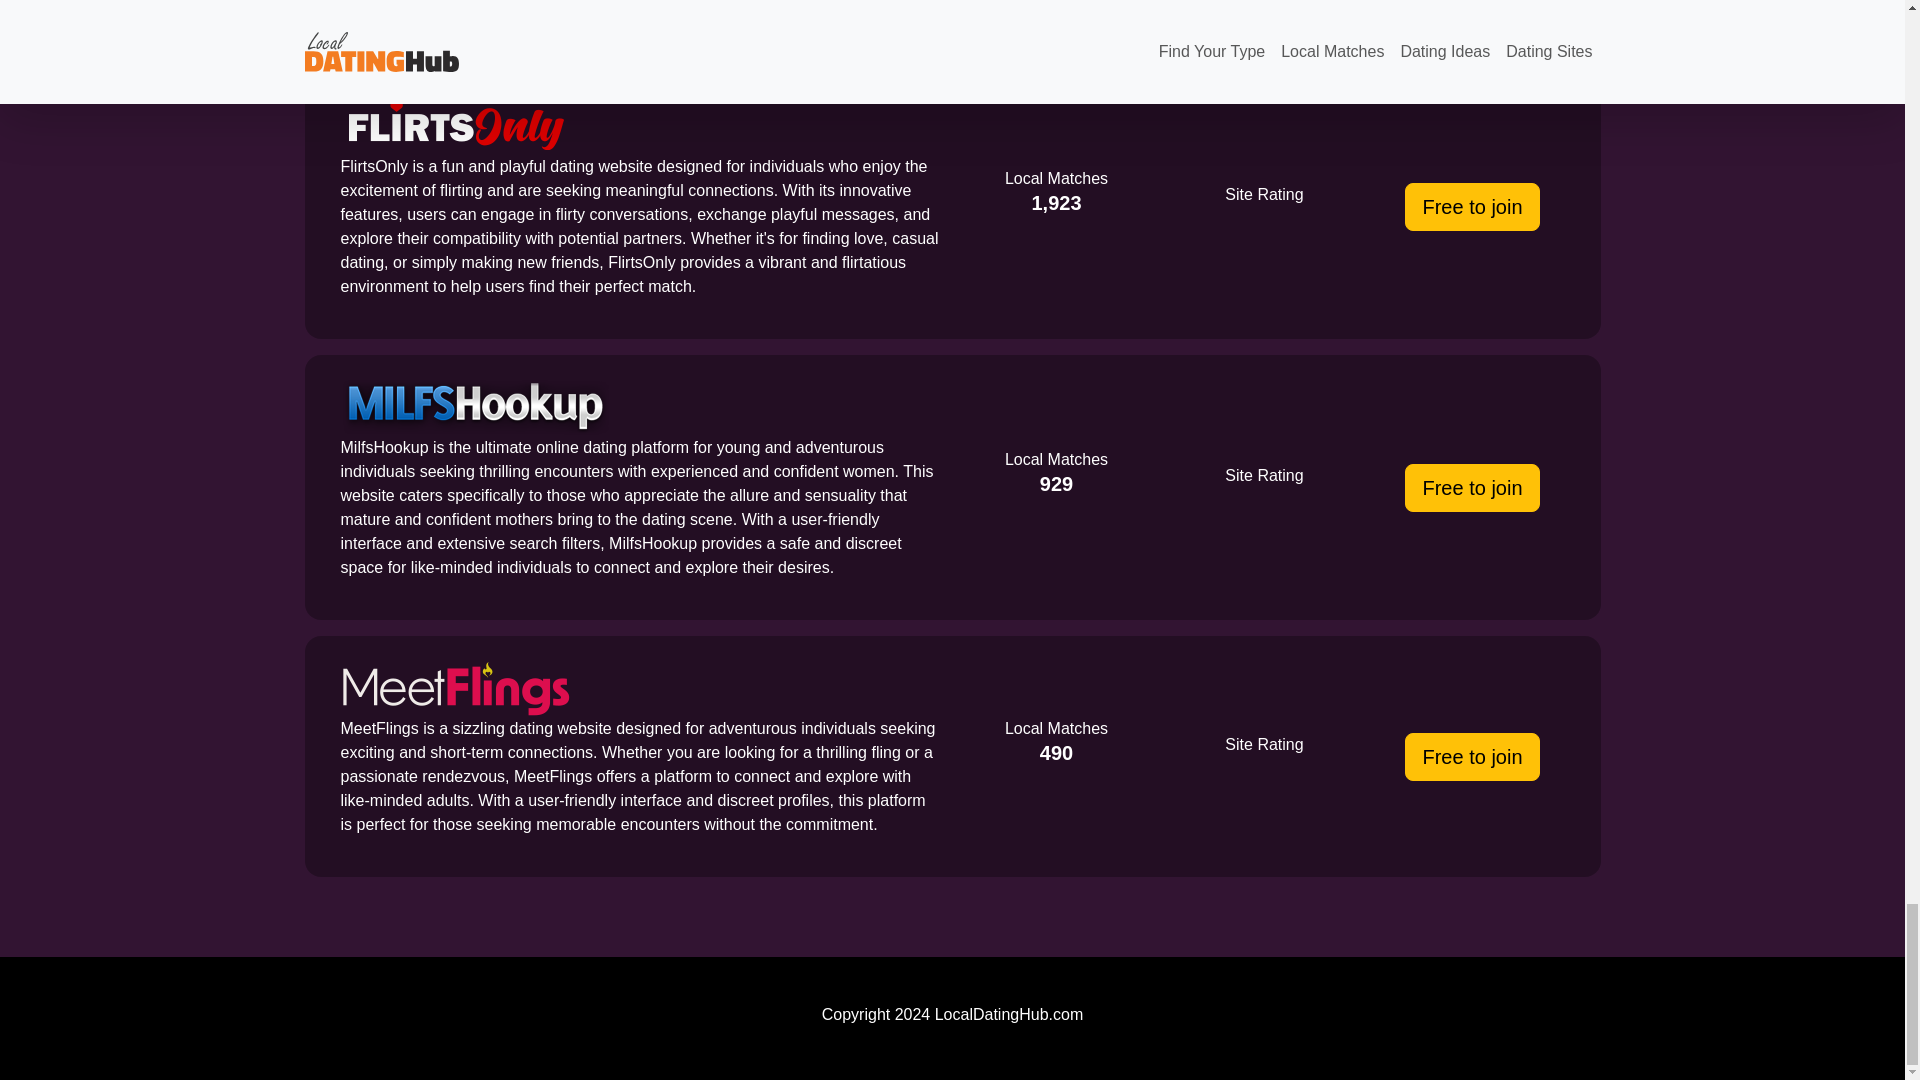 The height and width of the screenshot is (1080, 1920). I want to click on FlirtsOnly, so click(454, 126).